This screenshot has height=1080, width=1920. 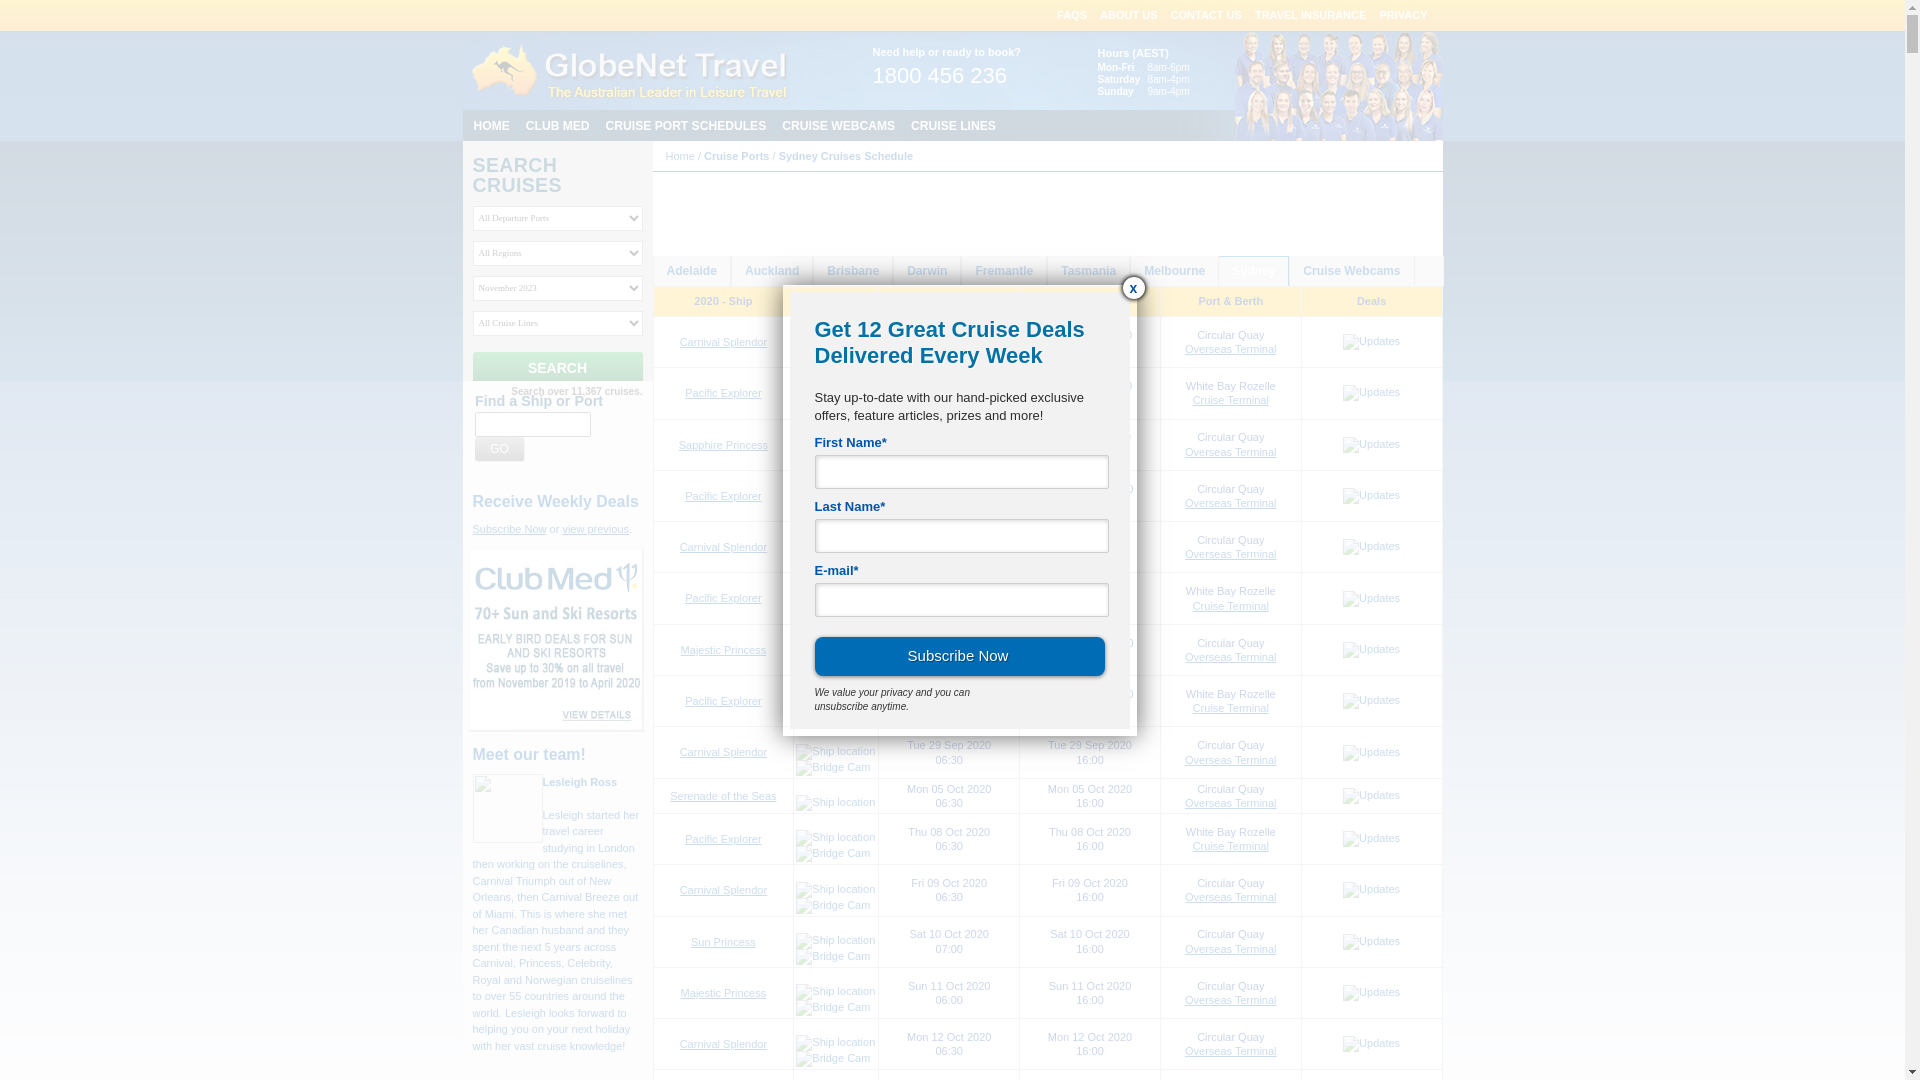 What do you see at coordinates (1231, 1000) in the screenshot?
I see `Overseas Terminal` at bounding box center [1231, 1000].